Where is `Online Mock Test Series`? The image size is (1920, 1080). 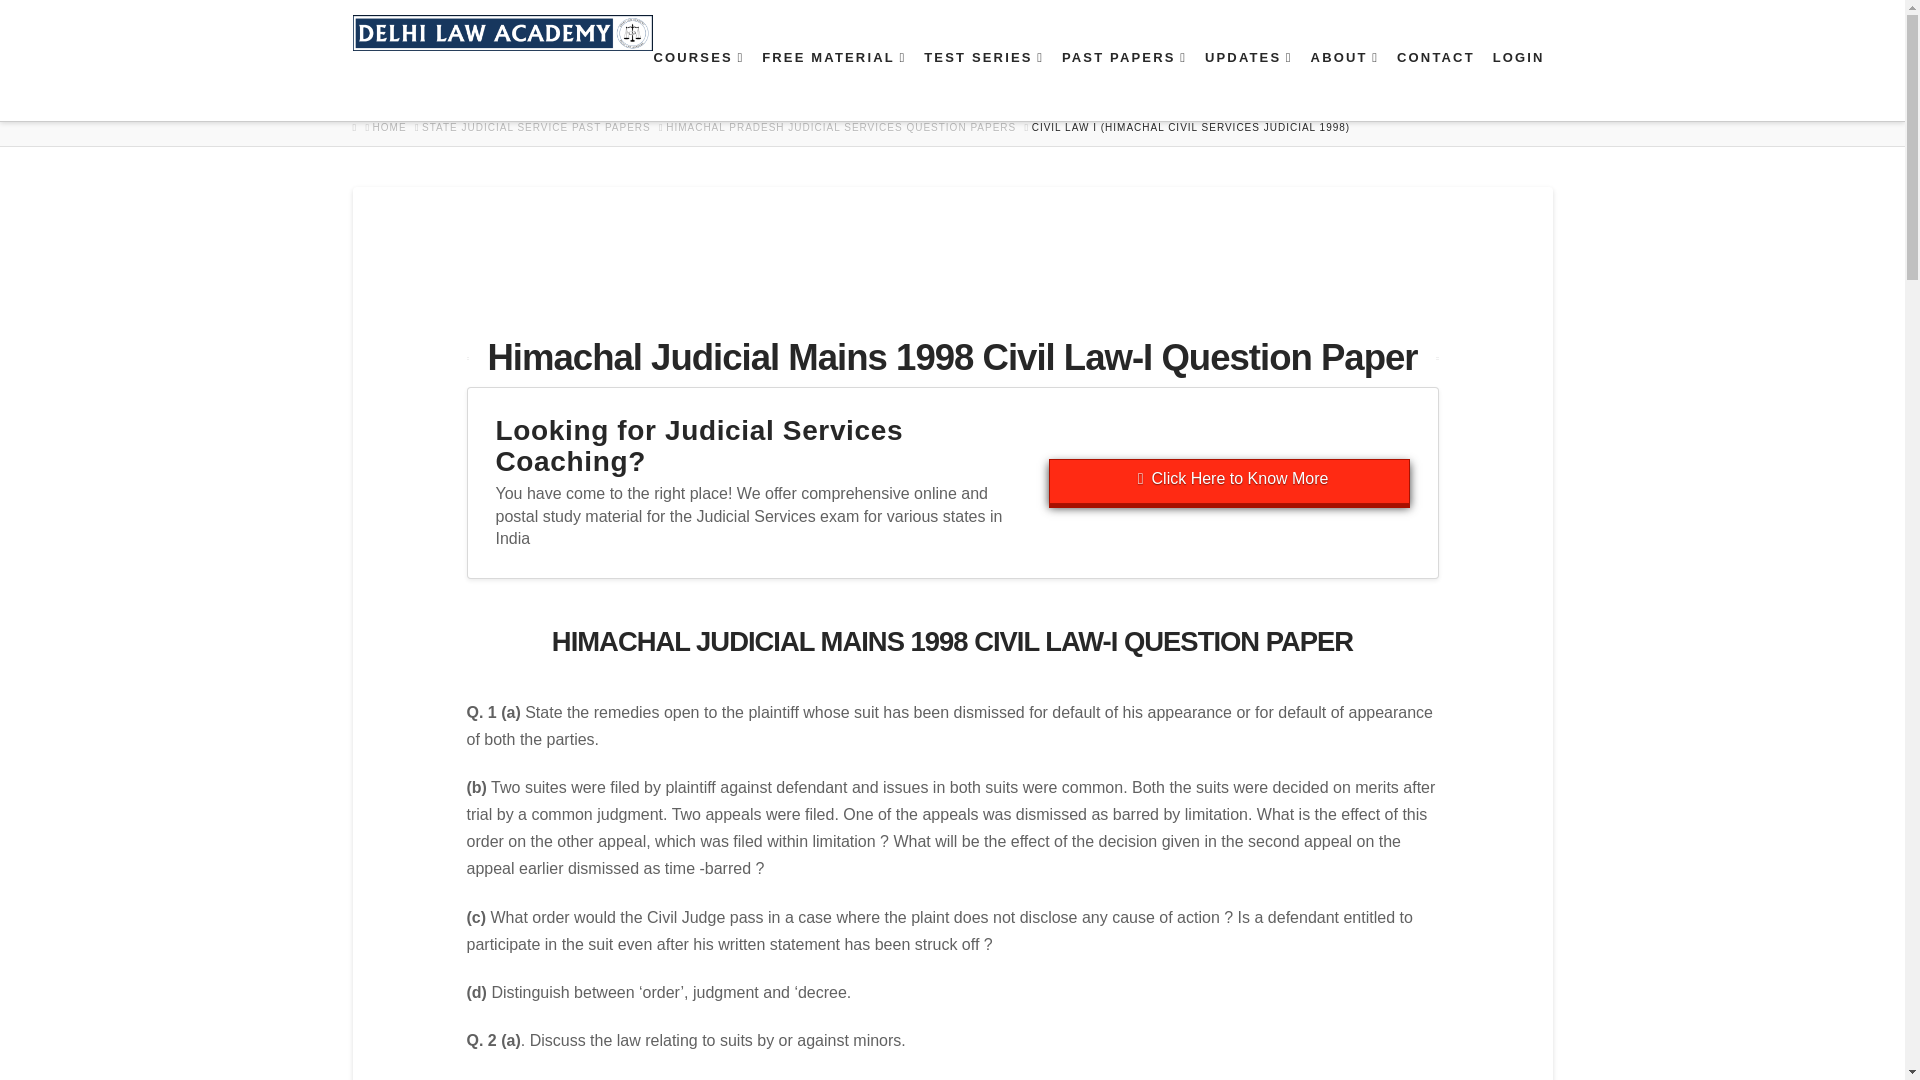
Online Mock Test Series is located at coordinates (982, 85).